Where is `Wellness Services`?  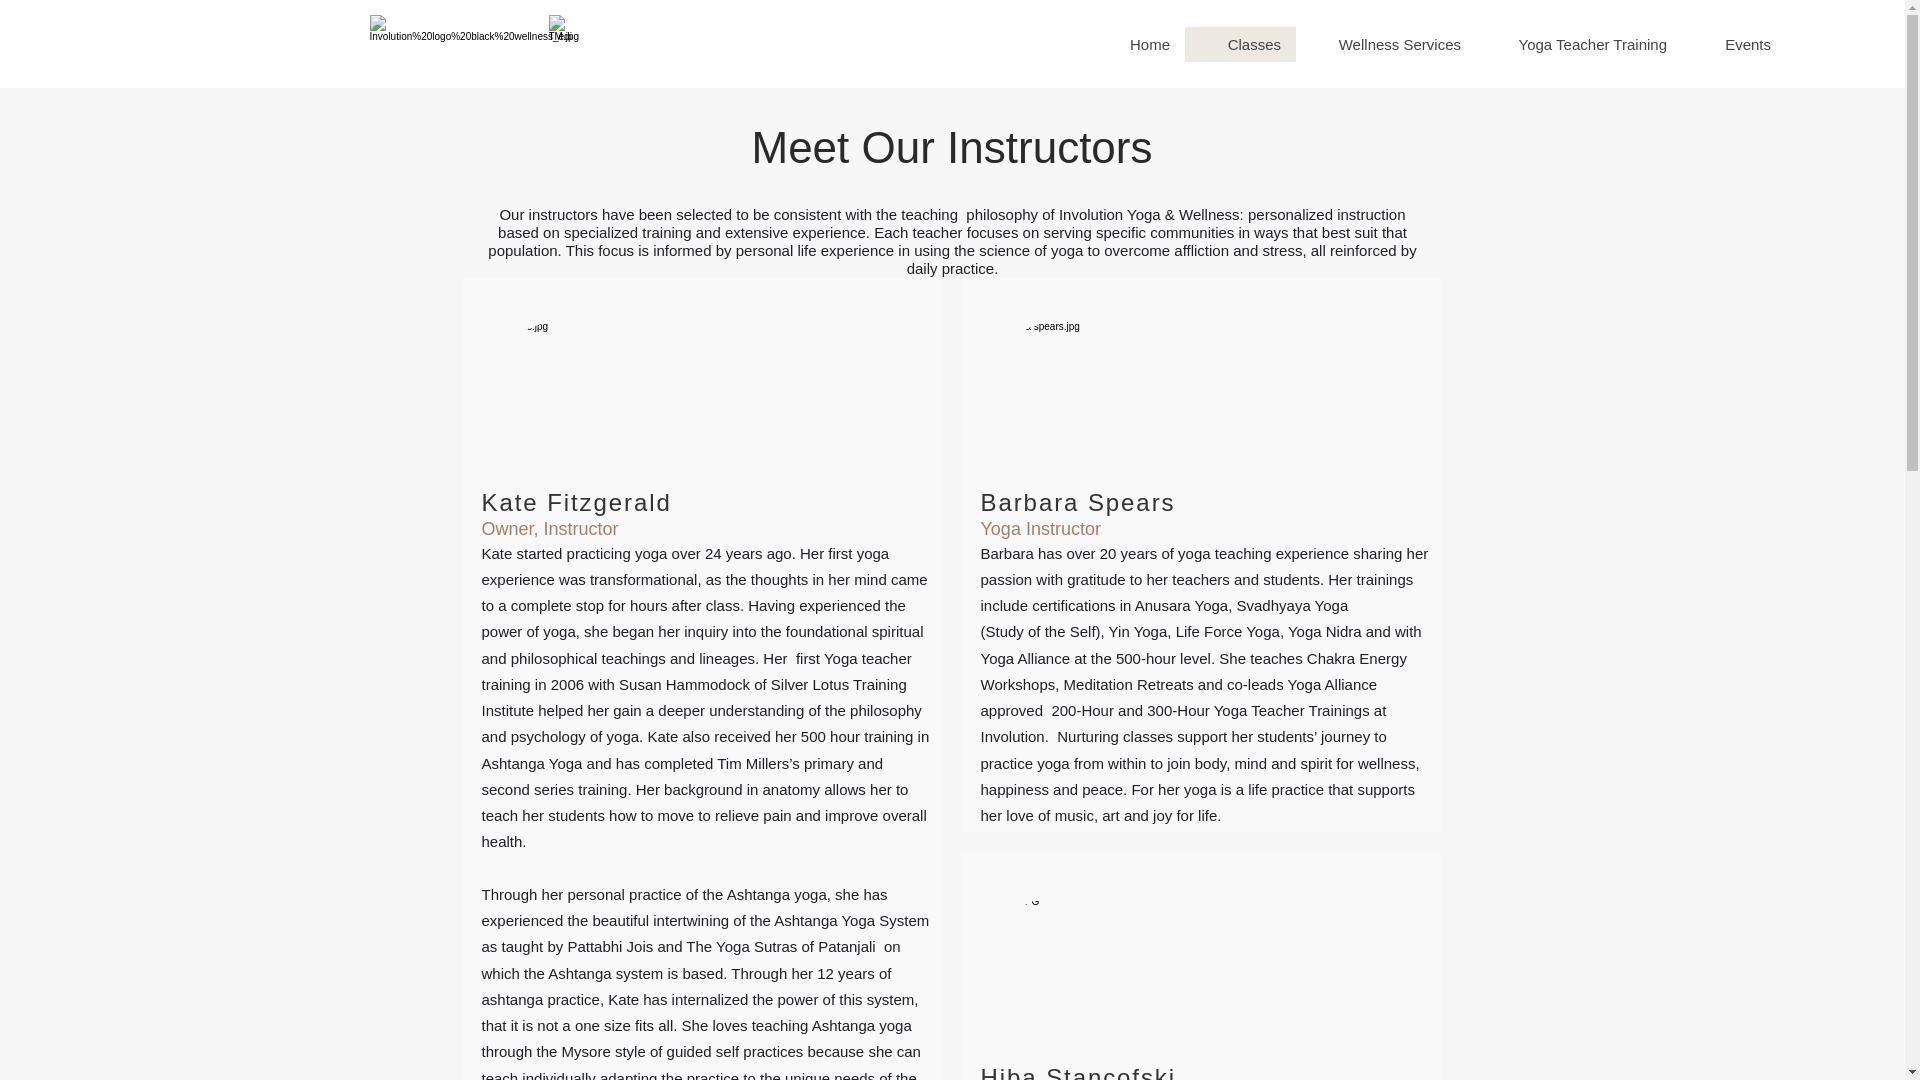
Wellness Services is located at coordinates (1386, 44).